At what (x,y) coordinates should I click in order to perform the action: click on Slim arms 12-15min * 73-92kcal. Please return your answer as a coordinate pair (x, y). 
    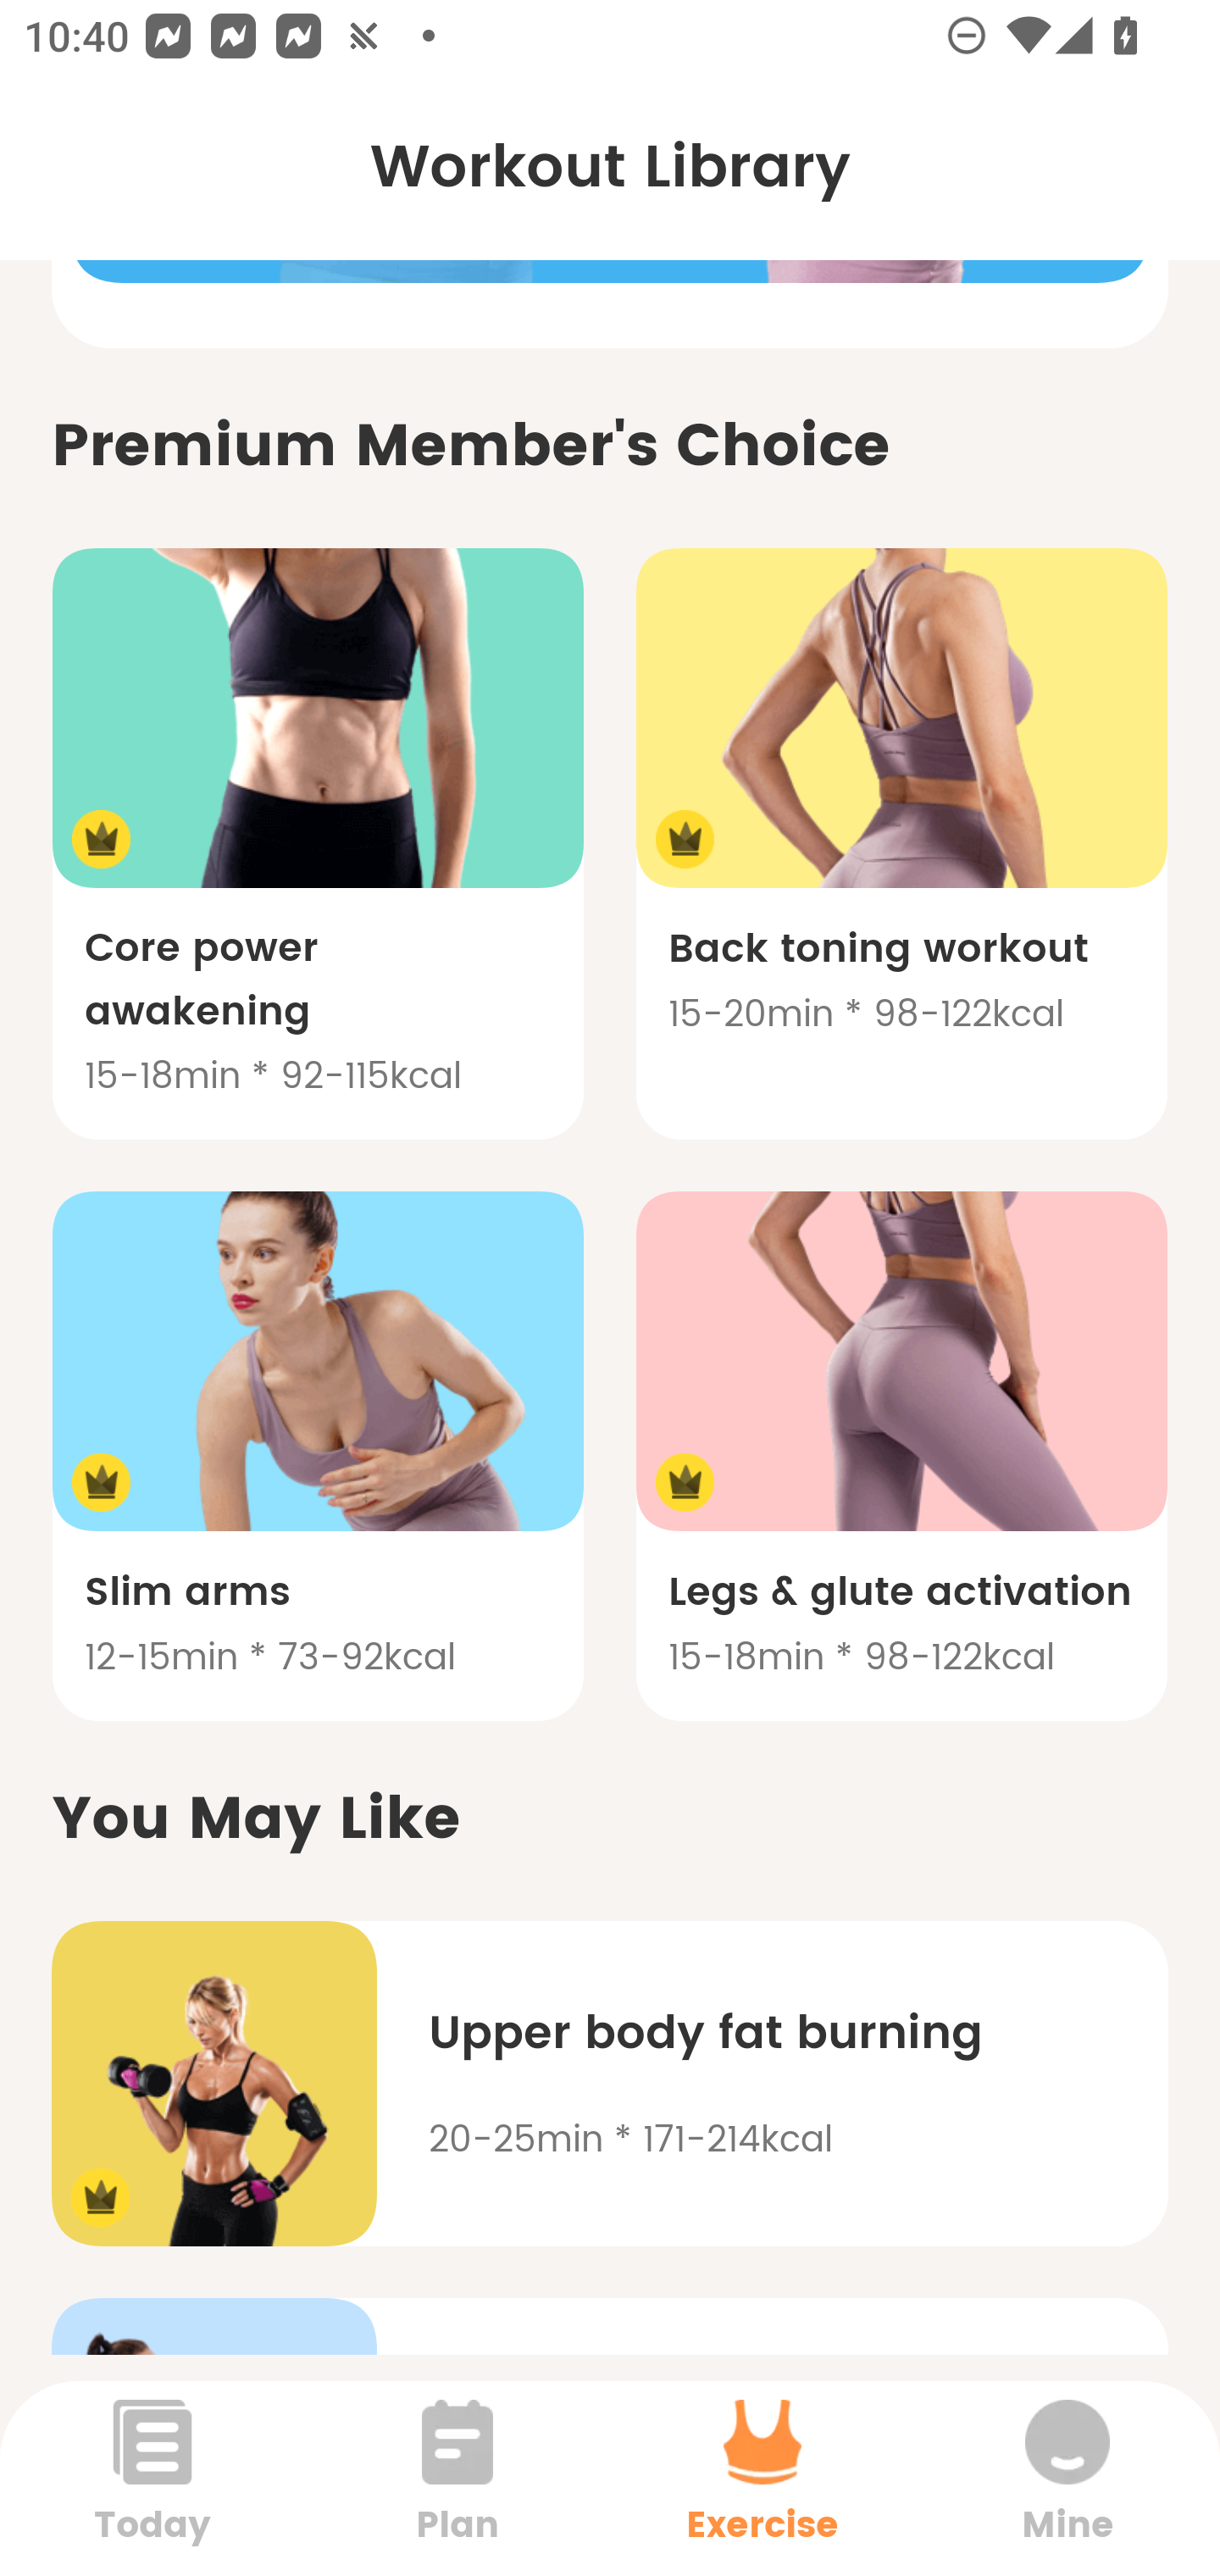
    Looking at the image, I should click on (317, 1455).